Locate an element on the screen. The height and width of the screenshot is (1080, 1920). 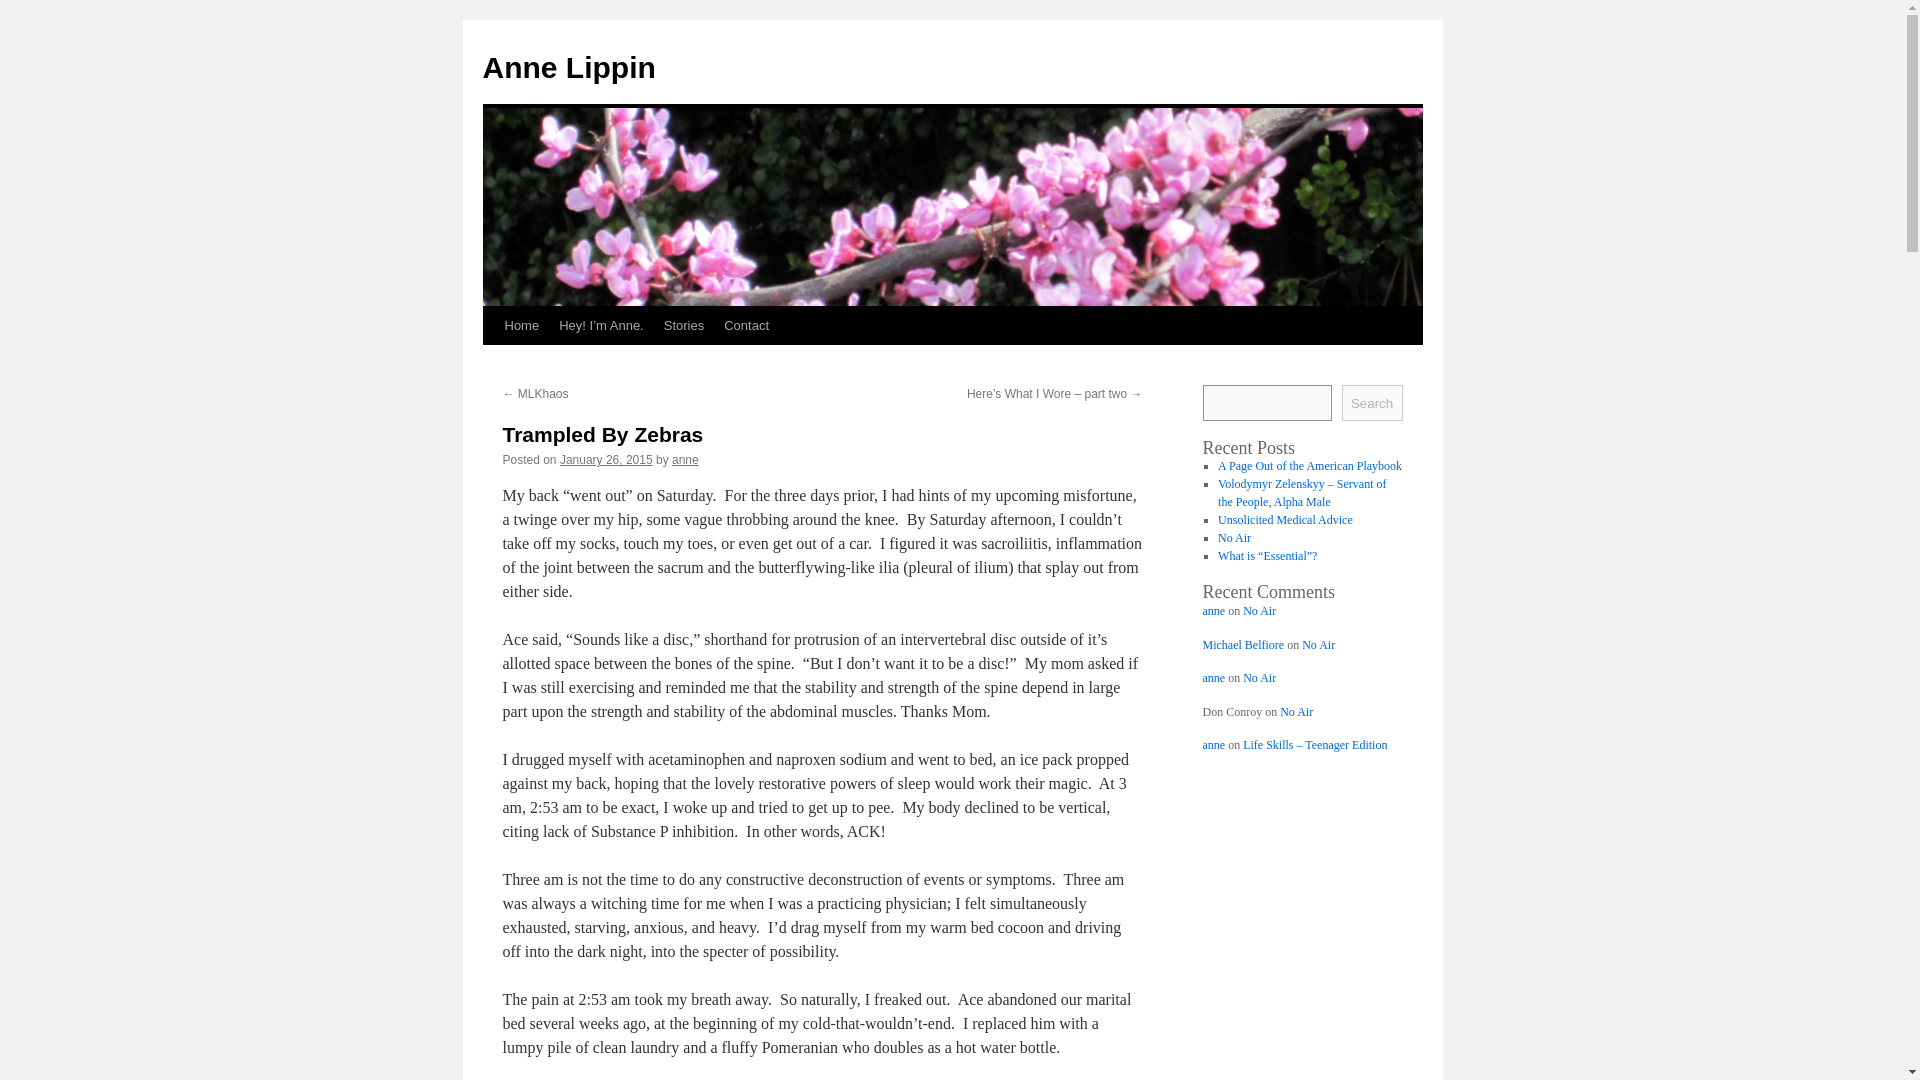
Unsolicited Medical Advice is located at coordinates (1285, 520).